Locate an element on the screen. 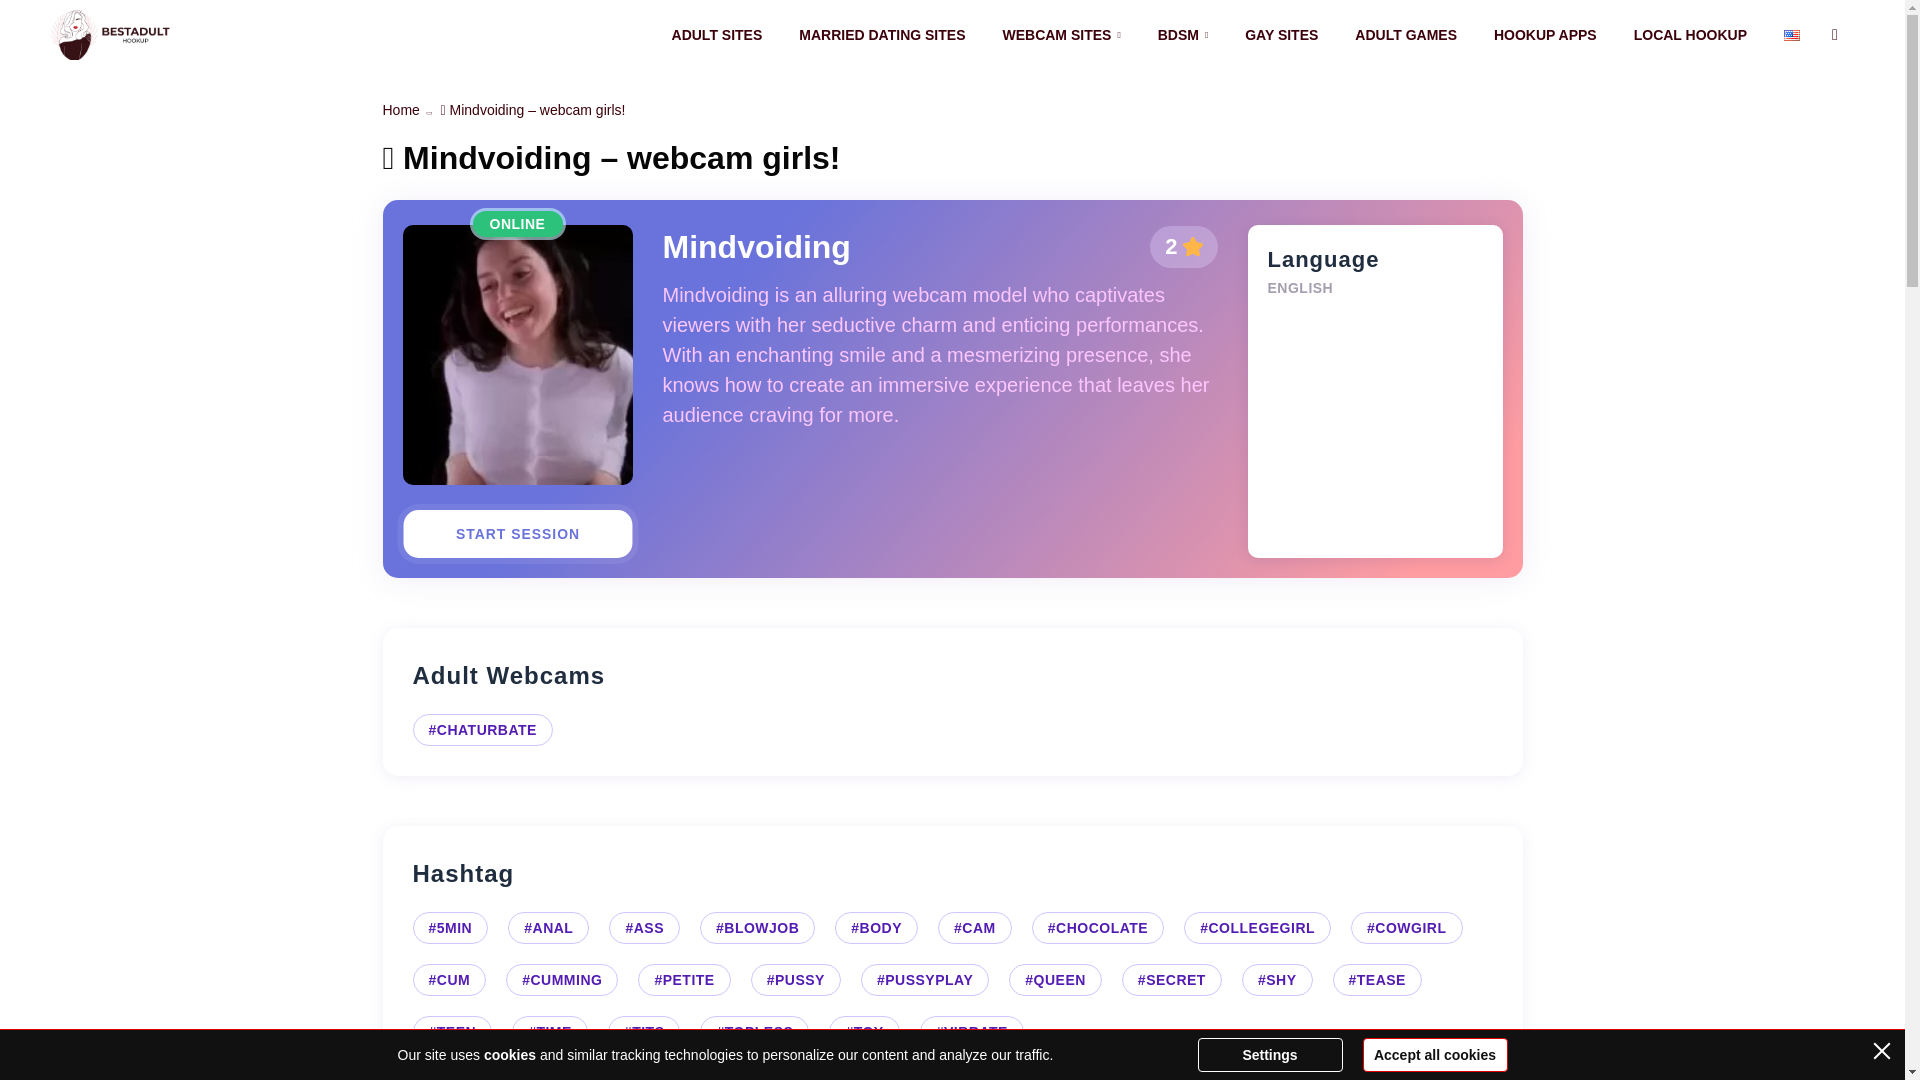  GAY SITES is located at coordinates (1280, 35).